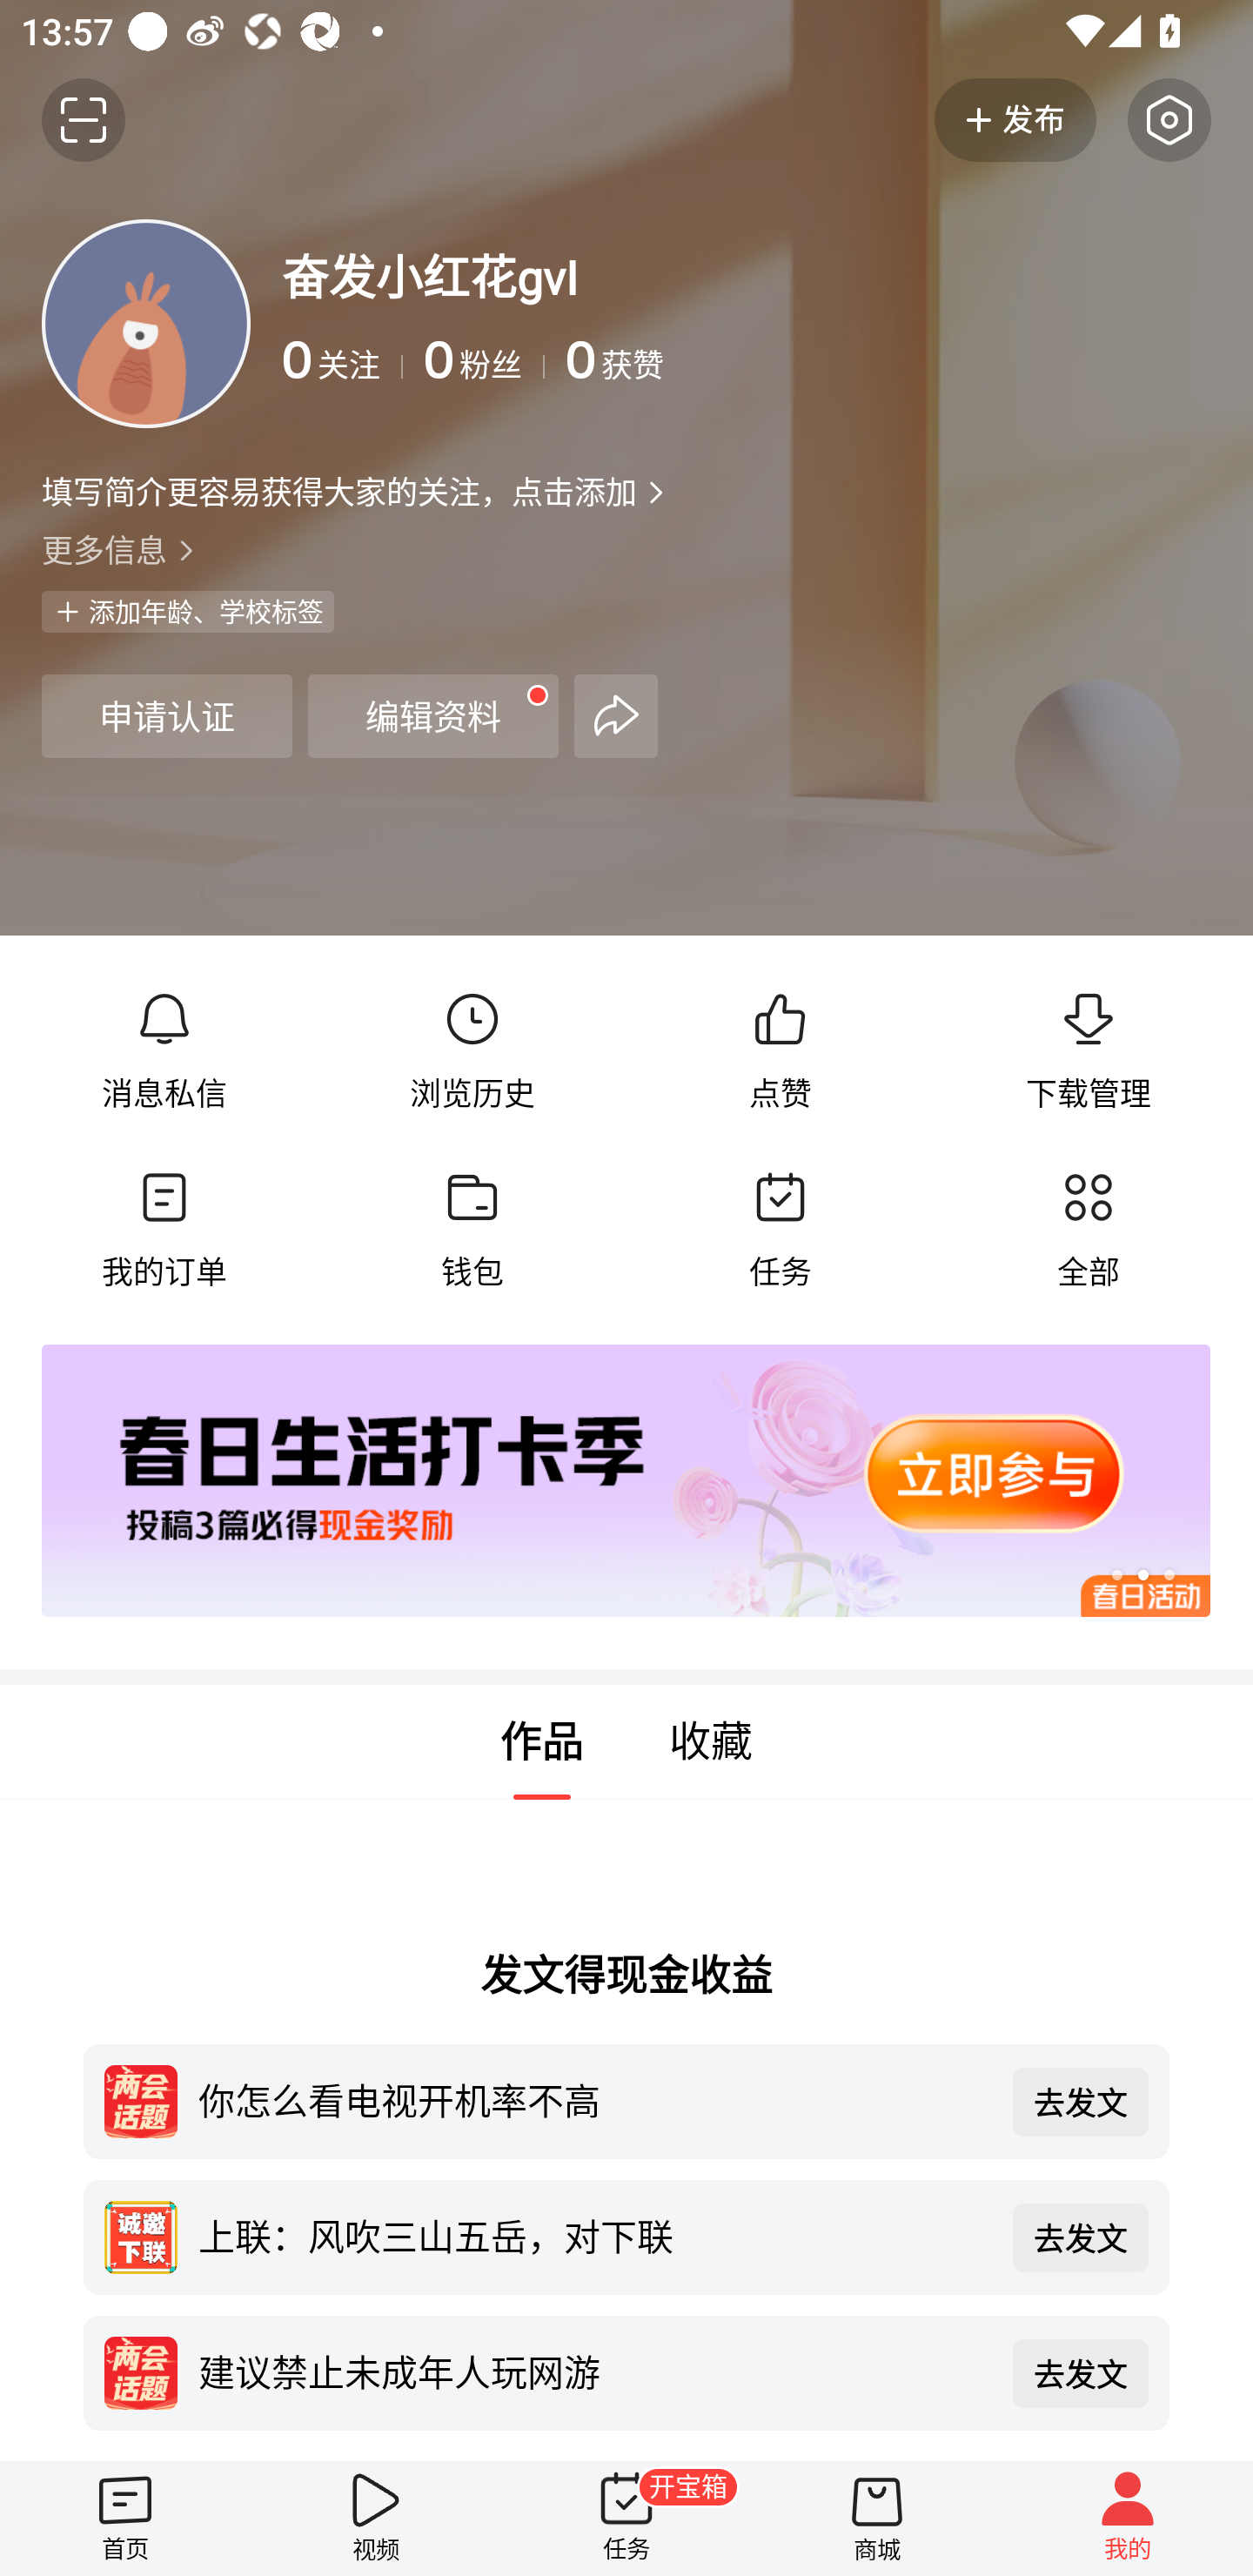 This screenshot has height=2576, width=1253. I want to click on 头像, so click(146, 323).